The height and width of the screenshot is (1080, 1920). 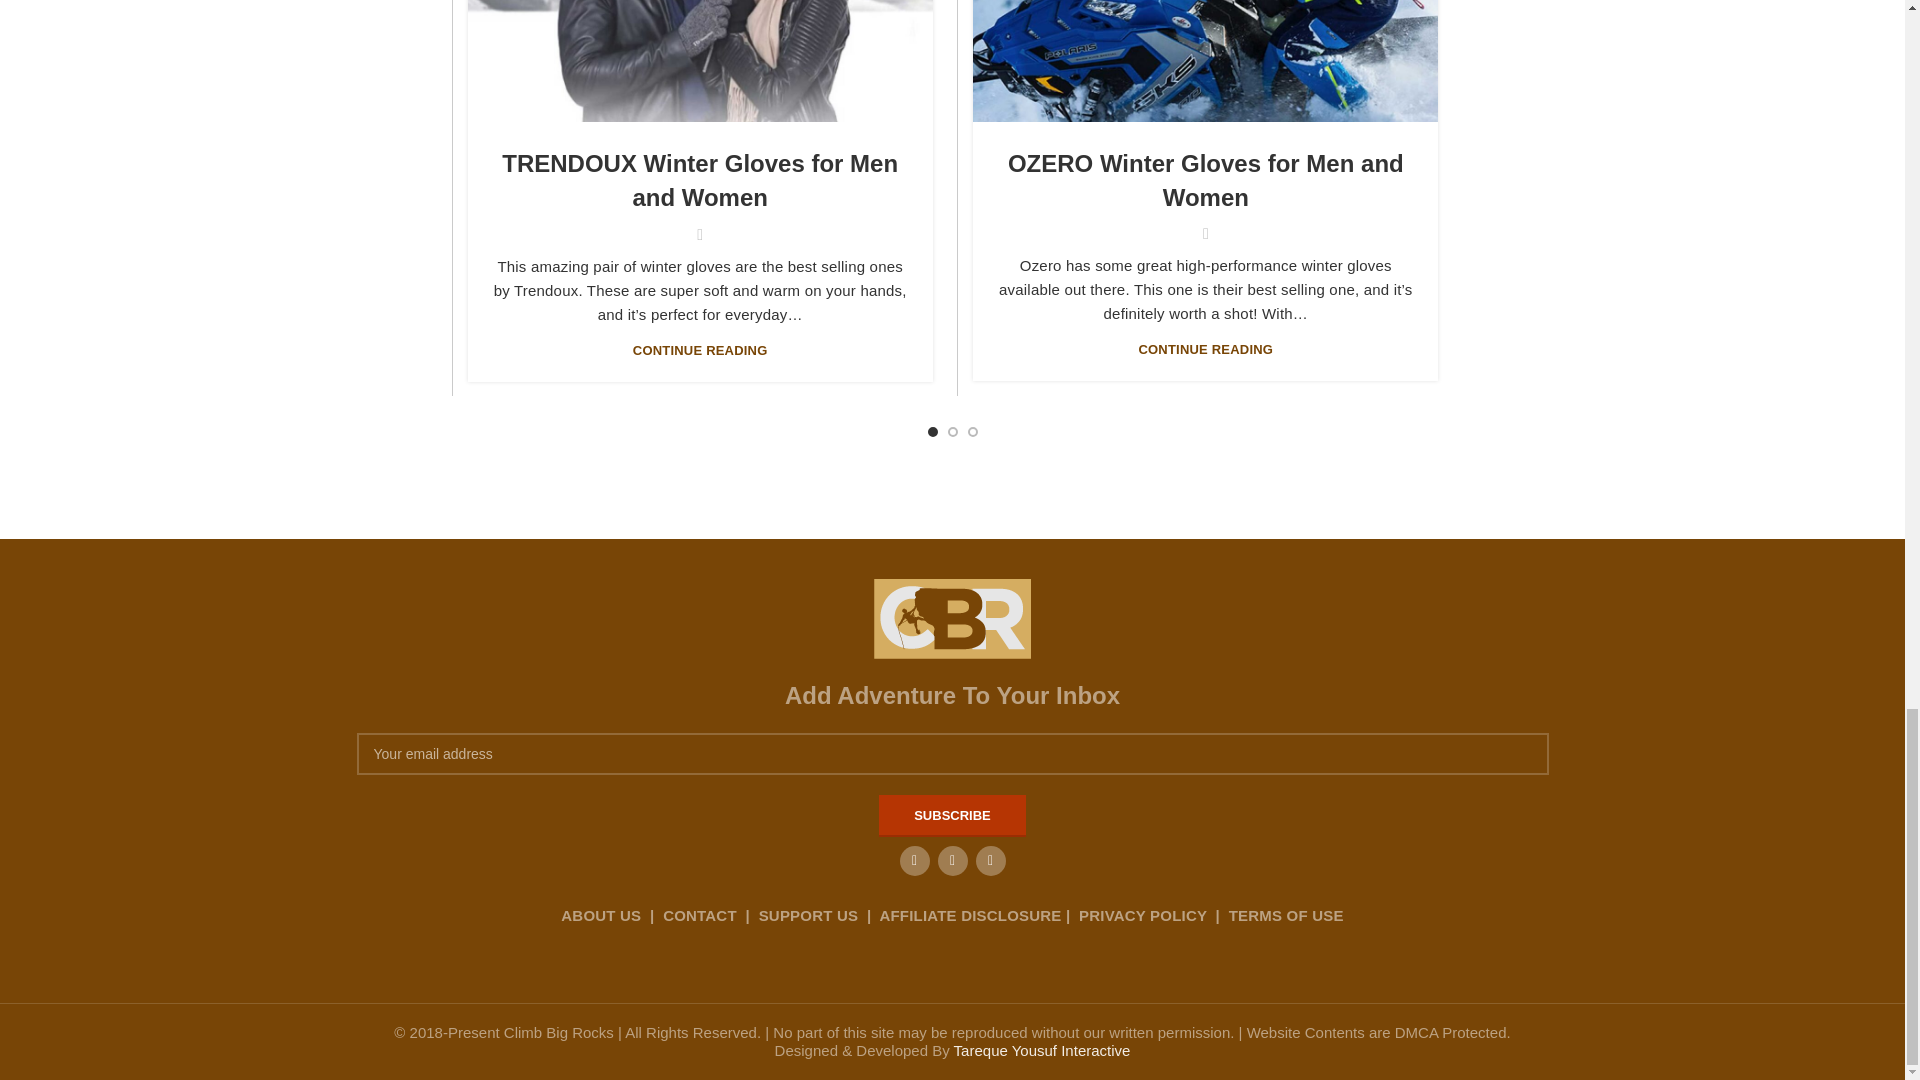 I want to click on Subscribe, so click(x=952, y=816).